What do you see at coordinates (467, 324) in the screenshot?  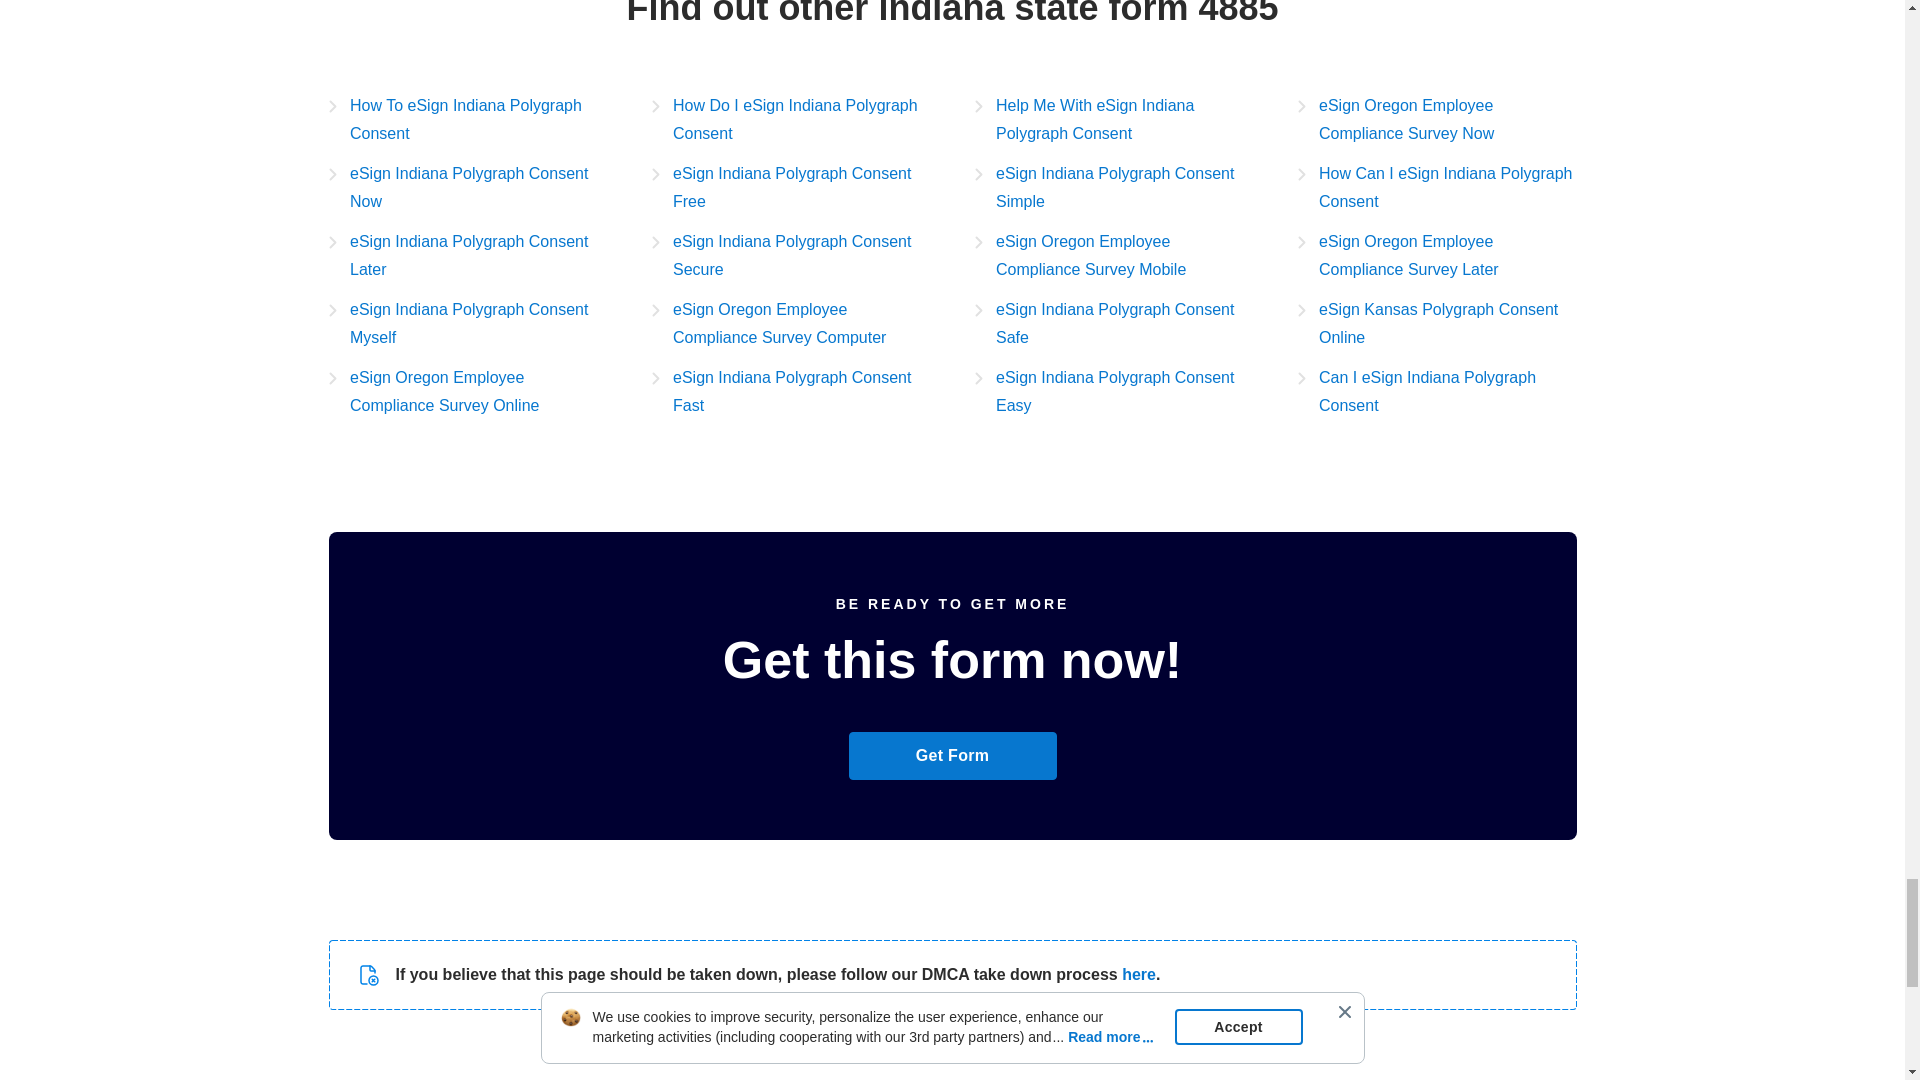 I see `eSign Indiana Polygraph Consent Myself` at bounding box center [467, 324].